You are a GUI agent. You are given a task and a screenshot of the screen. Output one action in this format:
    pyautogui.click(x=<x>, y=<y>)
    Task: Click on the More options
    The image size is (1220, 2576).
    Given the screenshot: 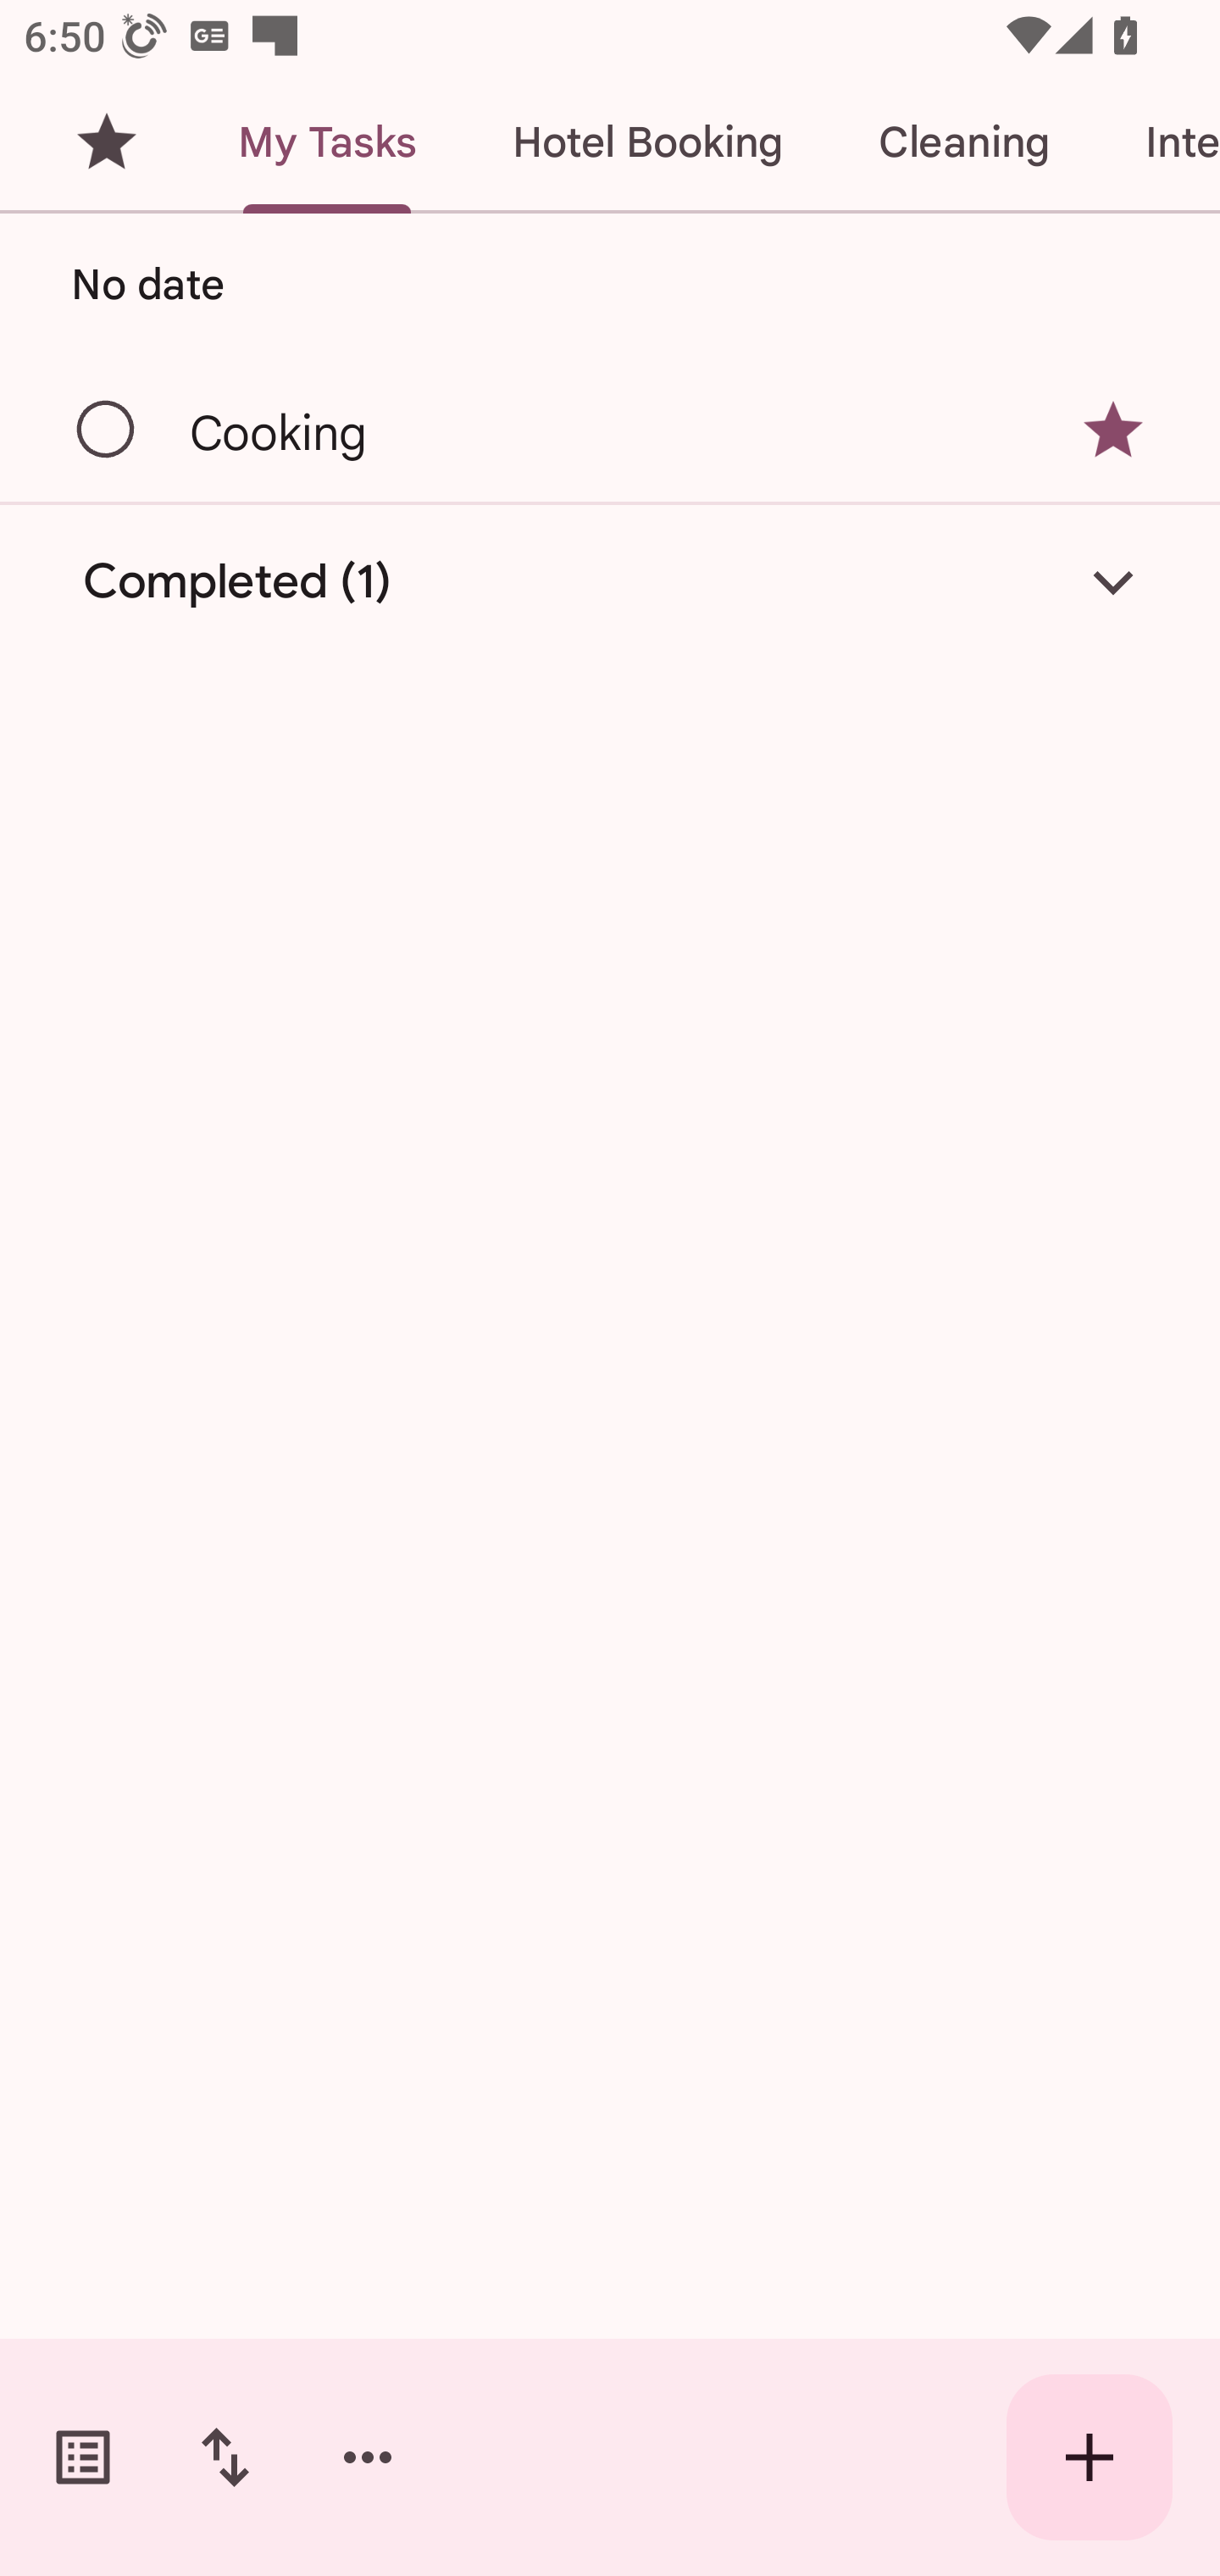 What is the action you would take?
    pyautogui.click(x=368, y=2457)
    